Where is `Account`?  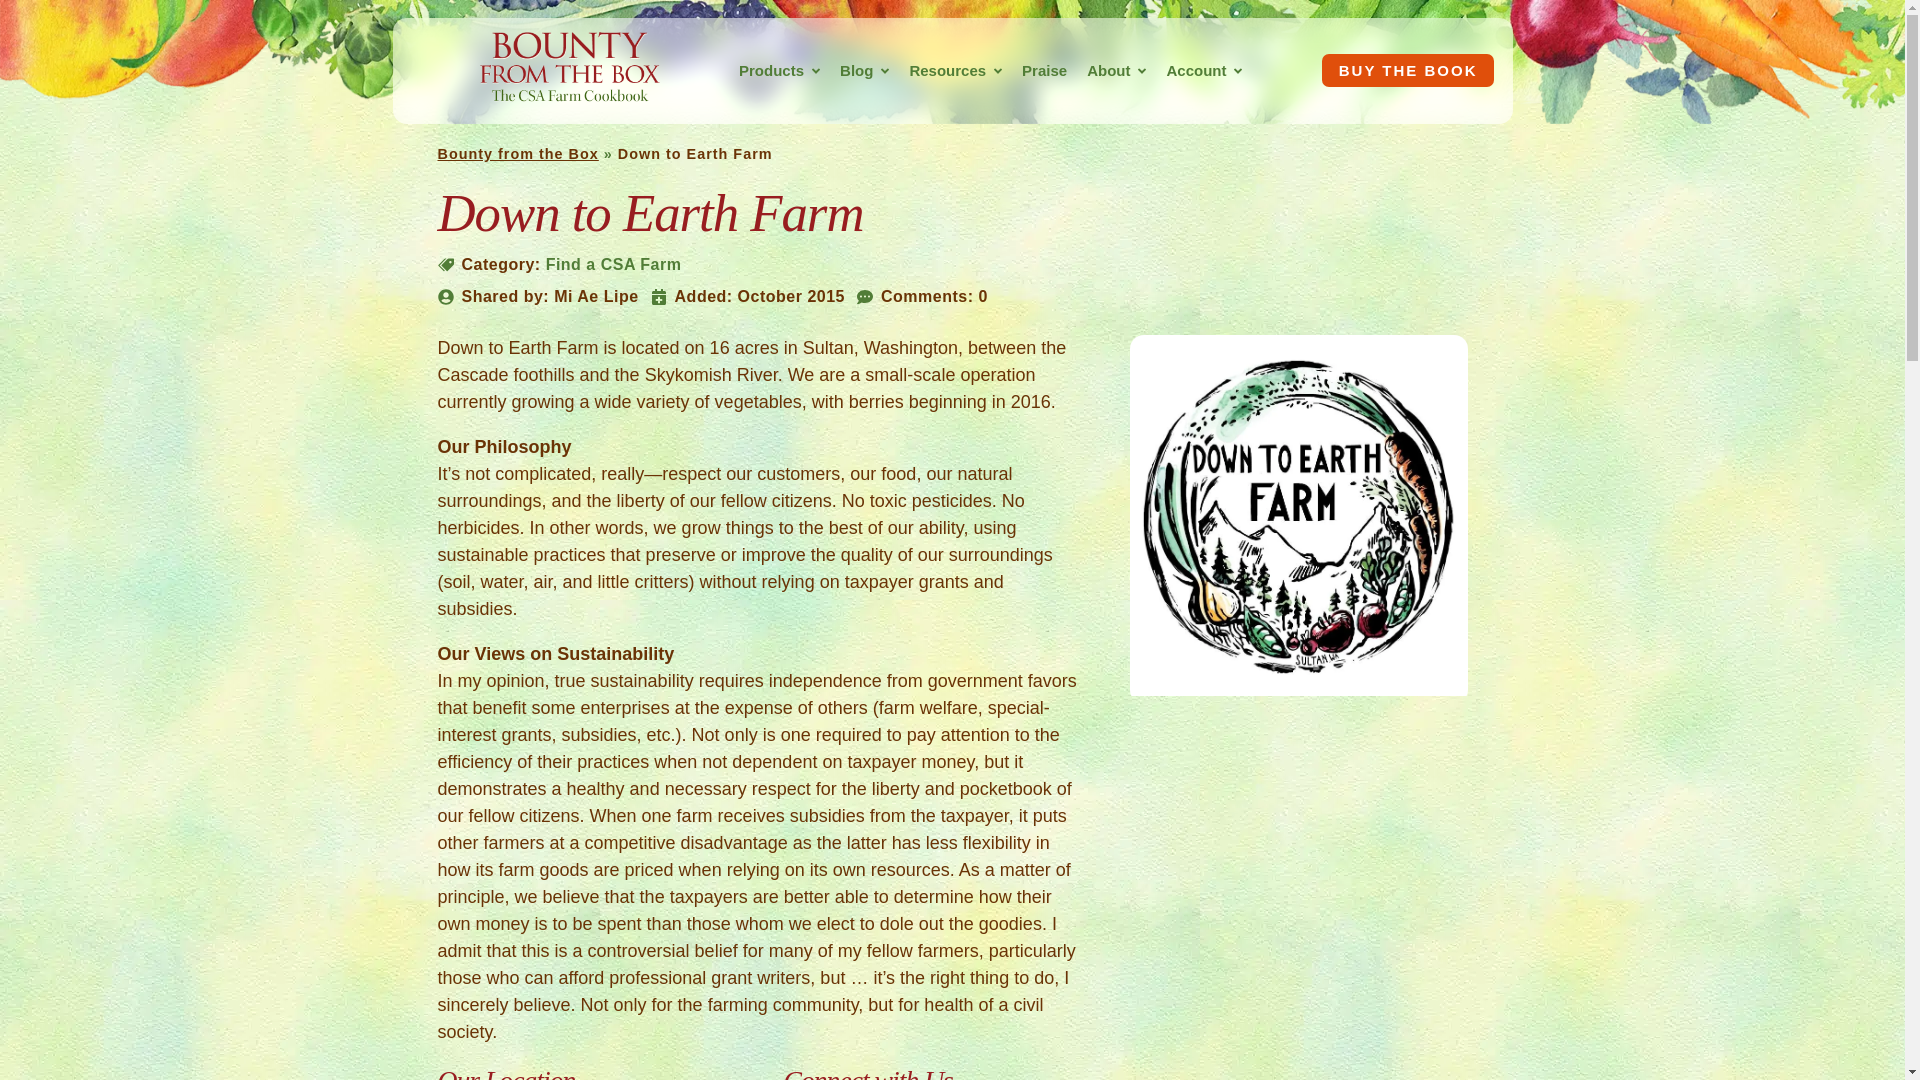
Account is located at coordinates (1190, 70).